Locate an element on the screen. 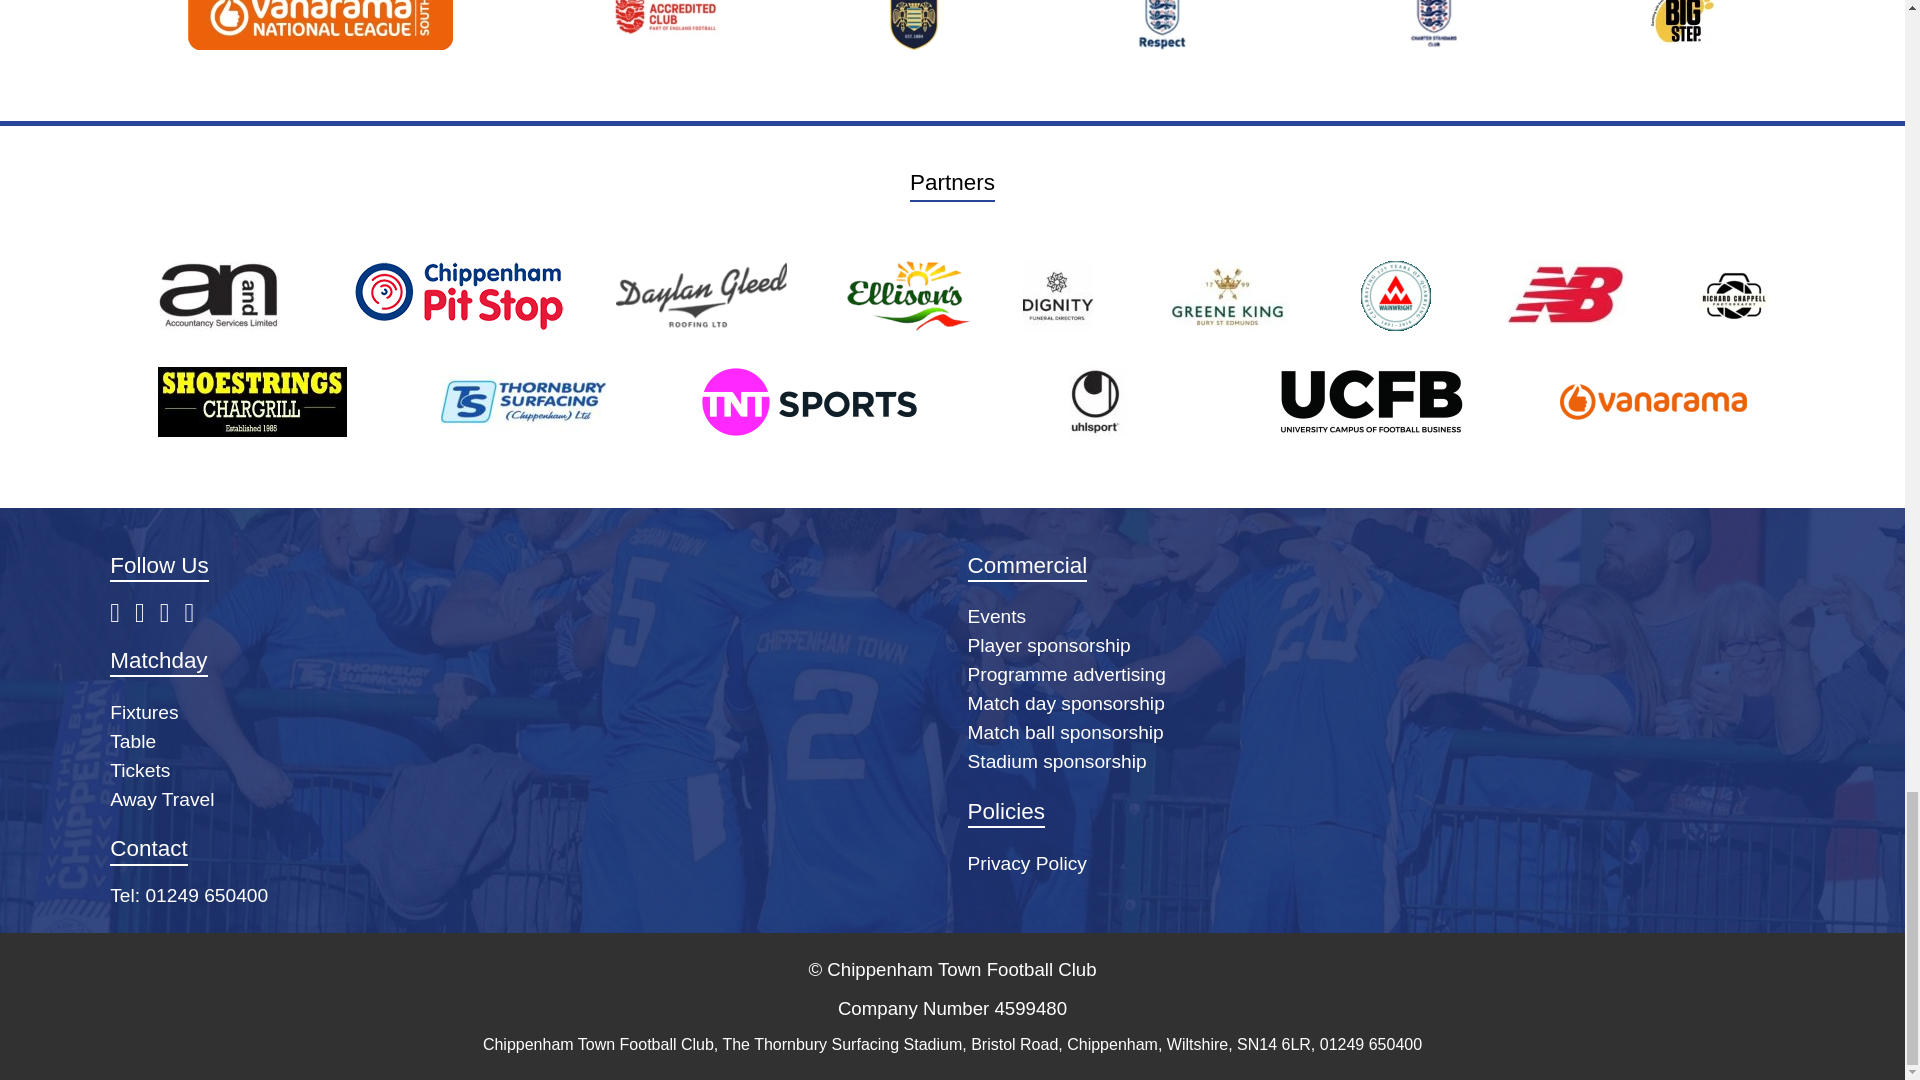 This screenshot has width=1920, height=1080. Official Chippenham Town Instagram Account is located at coordinates (196, 614).